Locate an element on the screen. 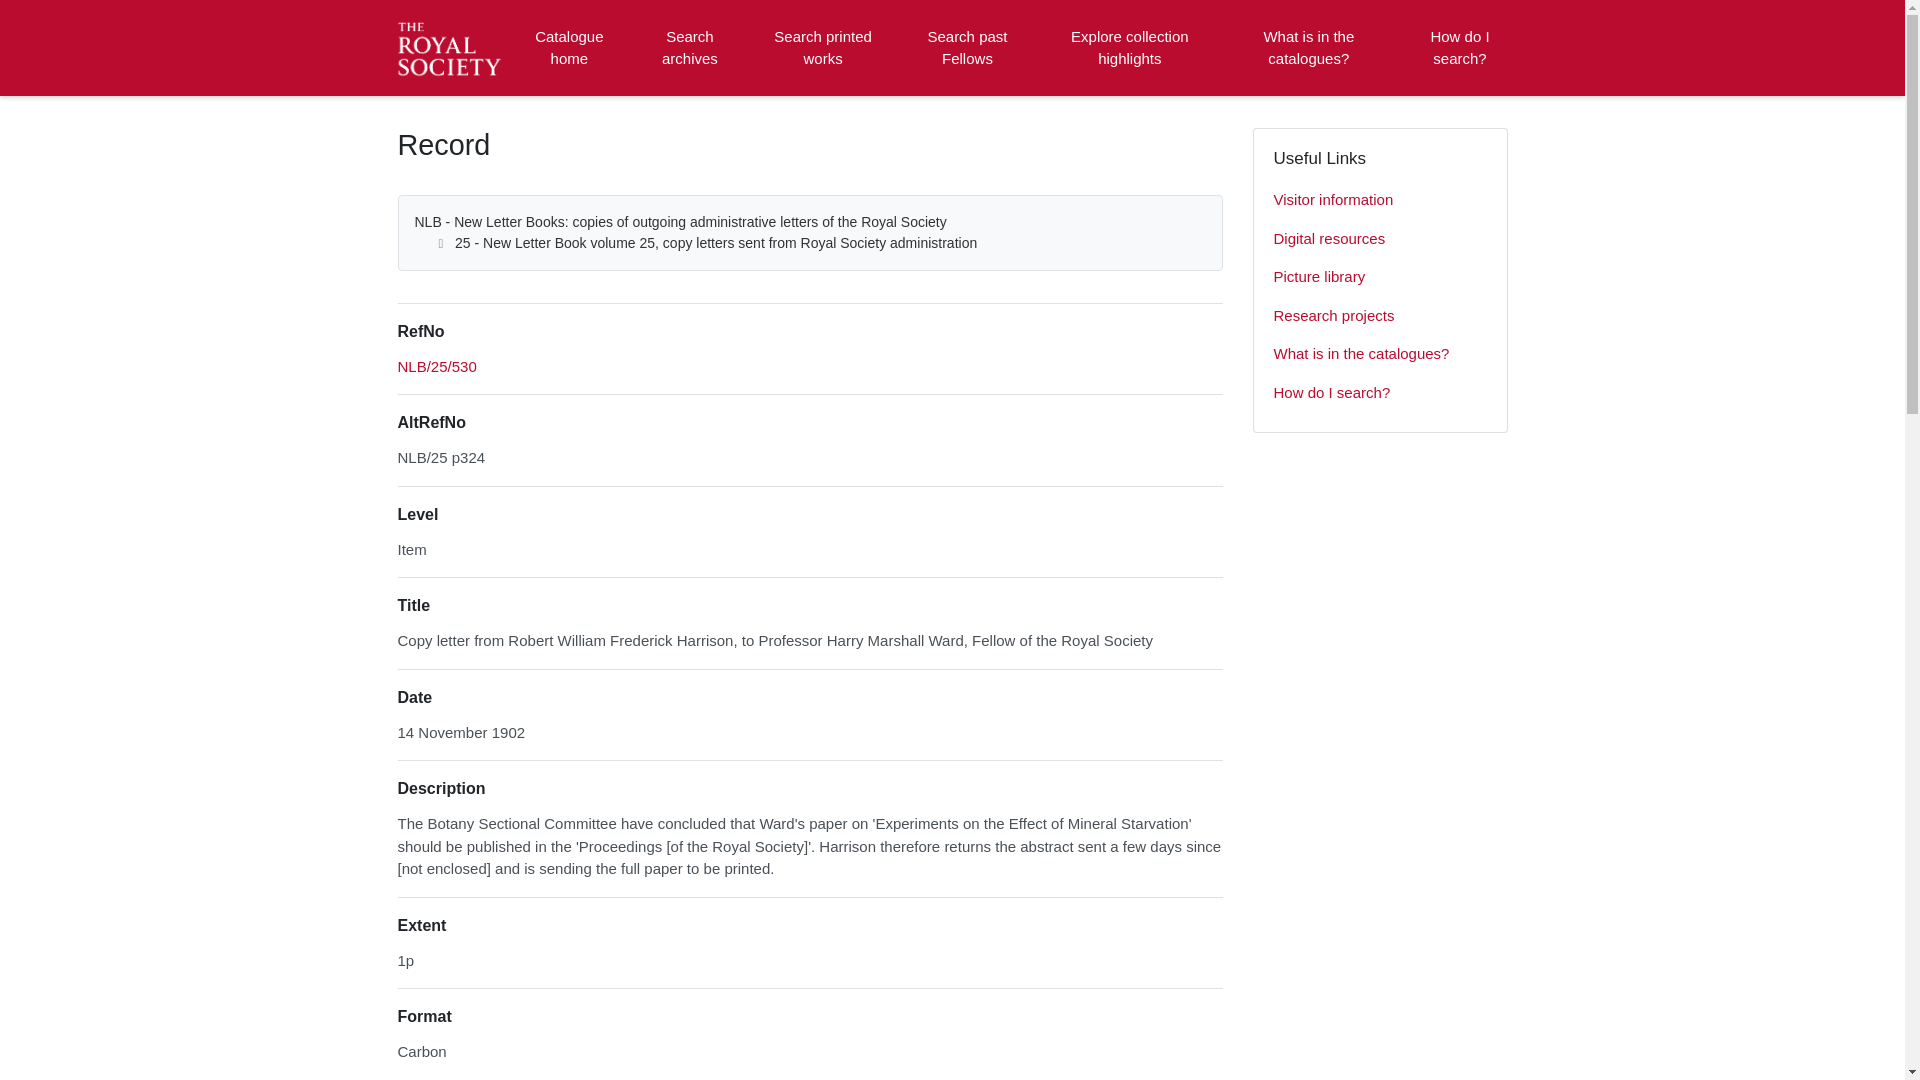  Visitor information is located at coordinates (1380, 200).